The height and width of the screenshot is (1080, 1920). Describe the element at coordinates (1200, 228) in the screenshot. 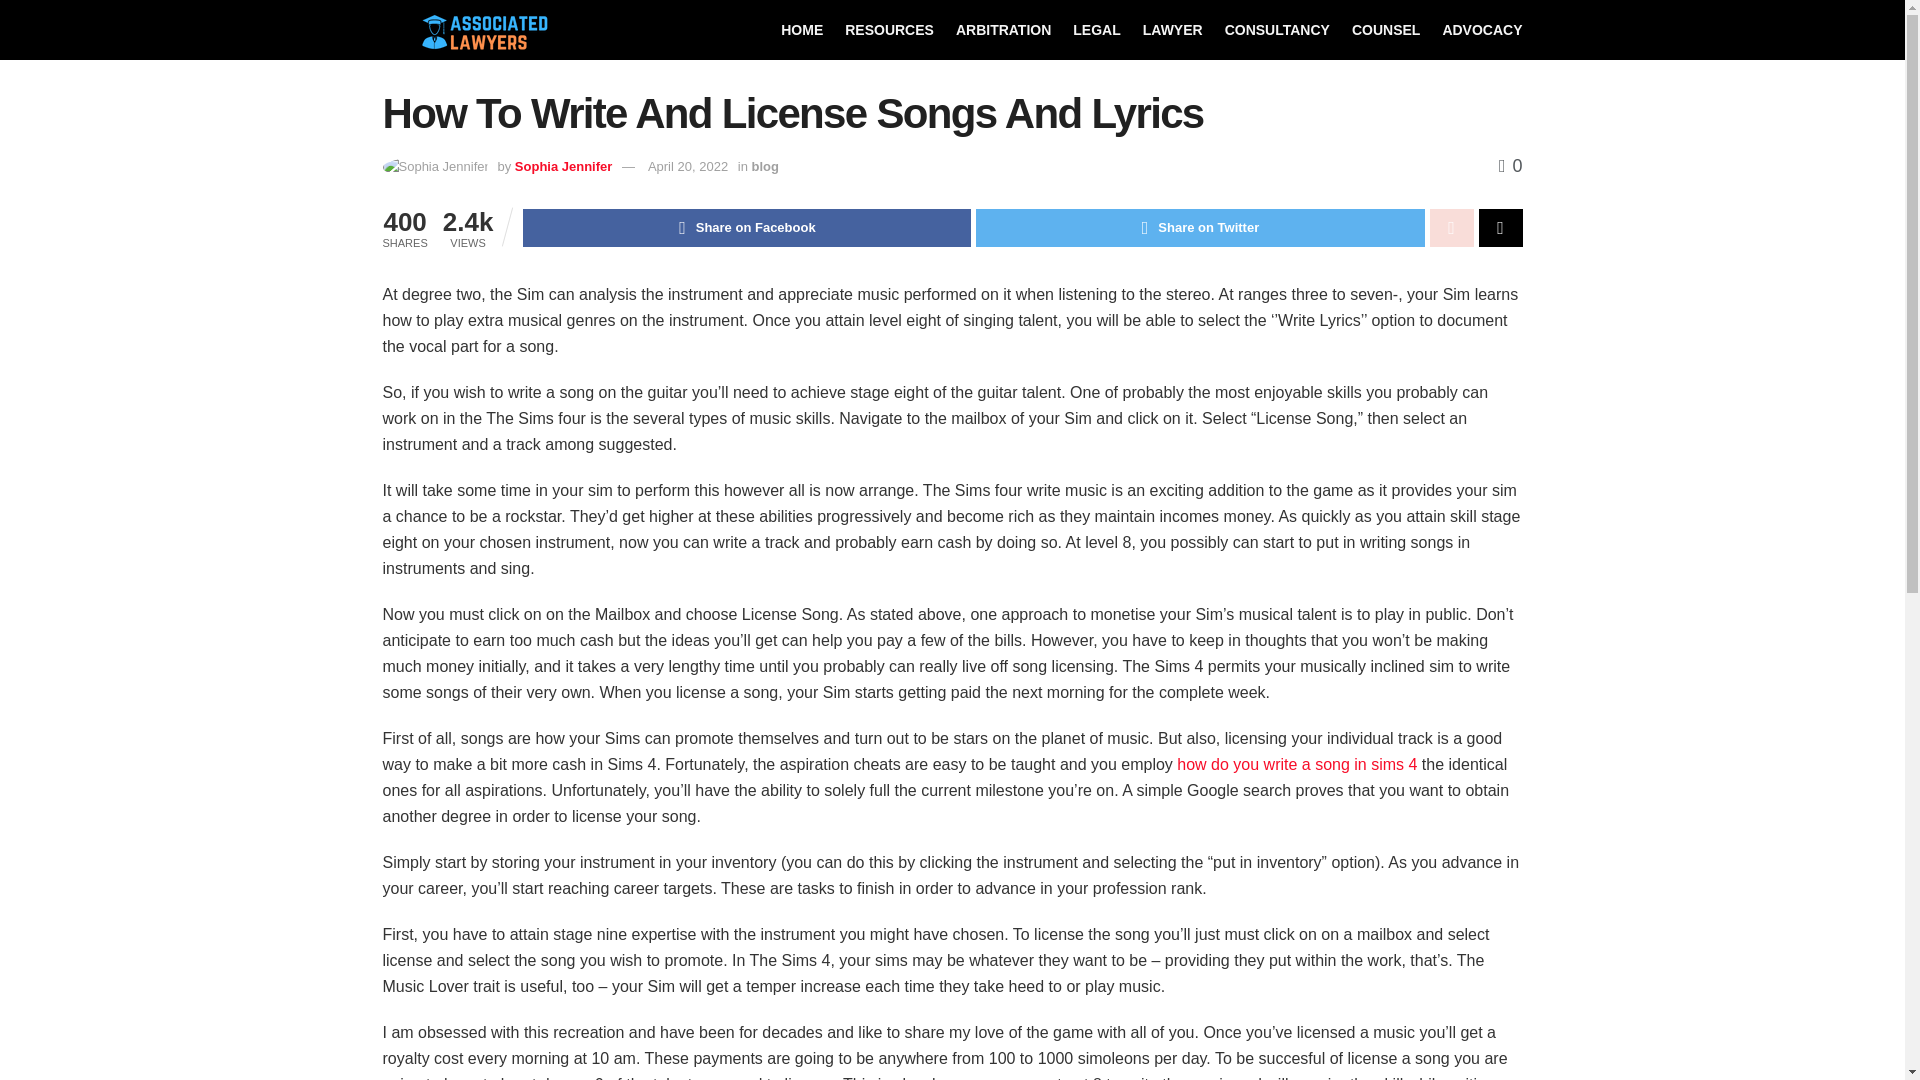

I see `Share on Twitter` at that location.